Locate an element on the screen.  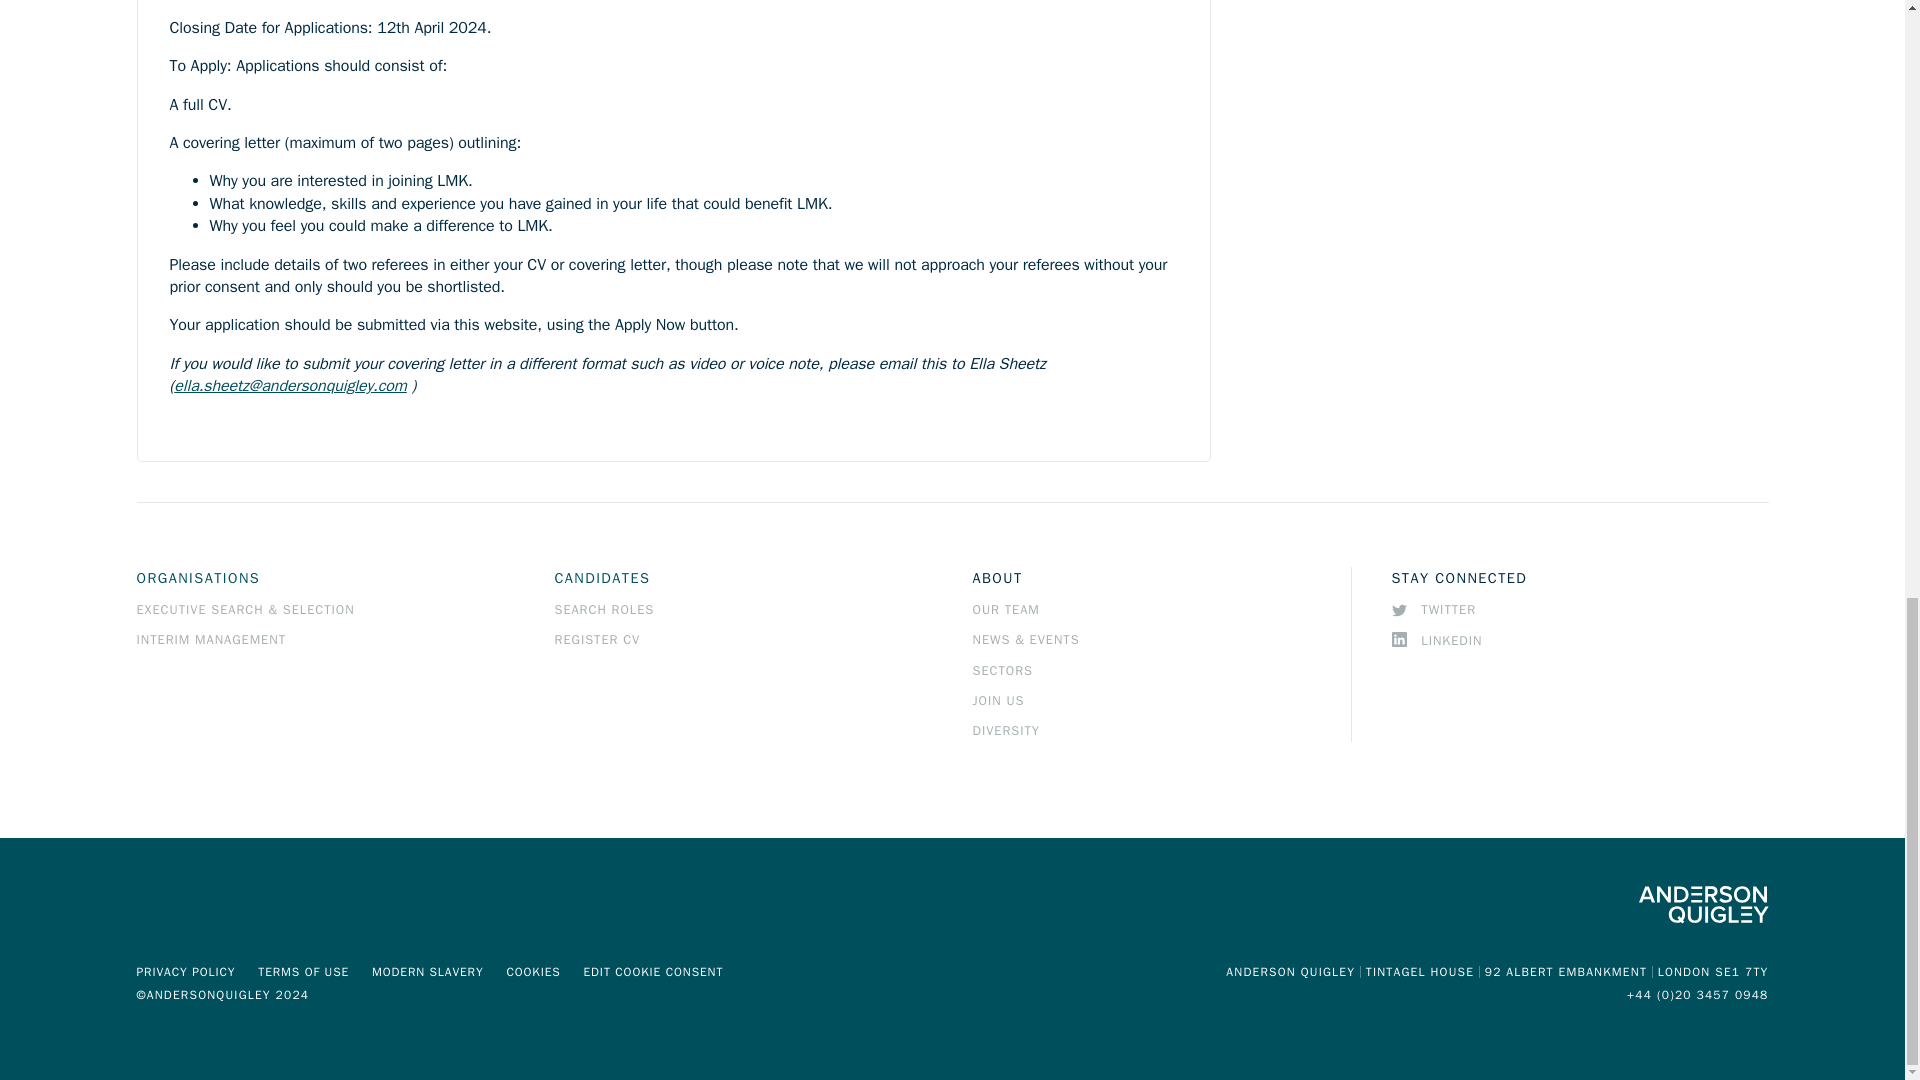
SEARCH ROLES is located at coordinates (604, 609).